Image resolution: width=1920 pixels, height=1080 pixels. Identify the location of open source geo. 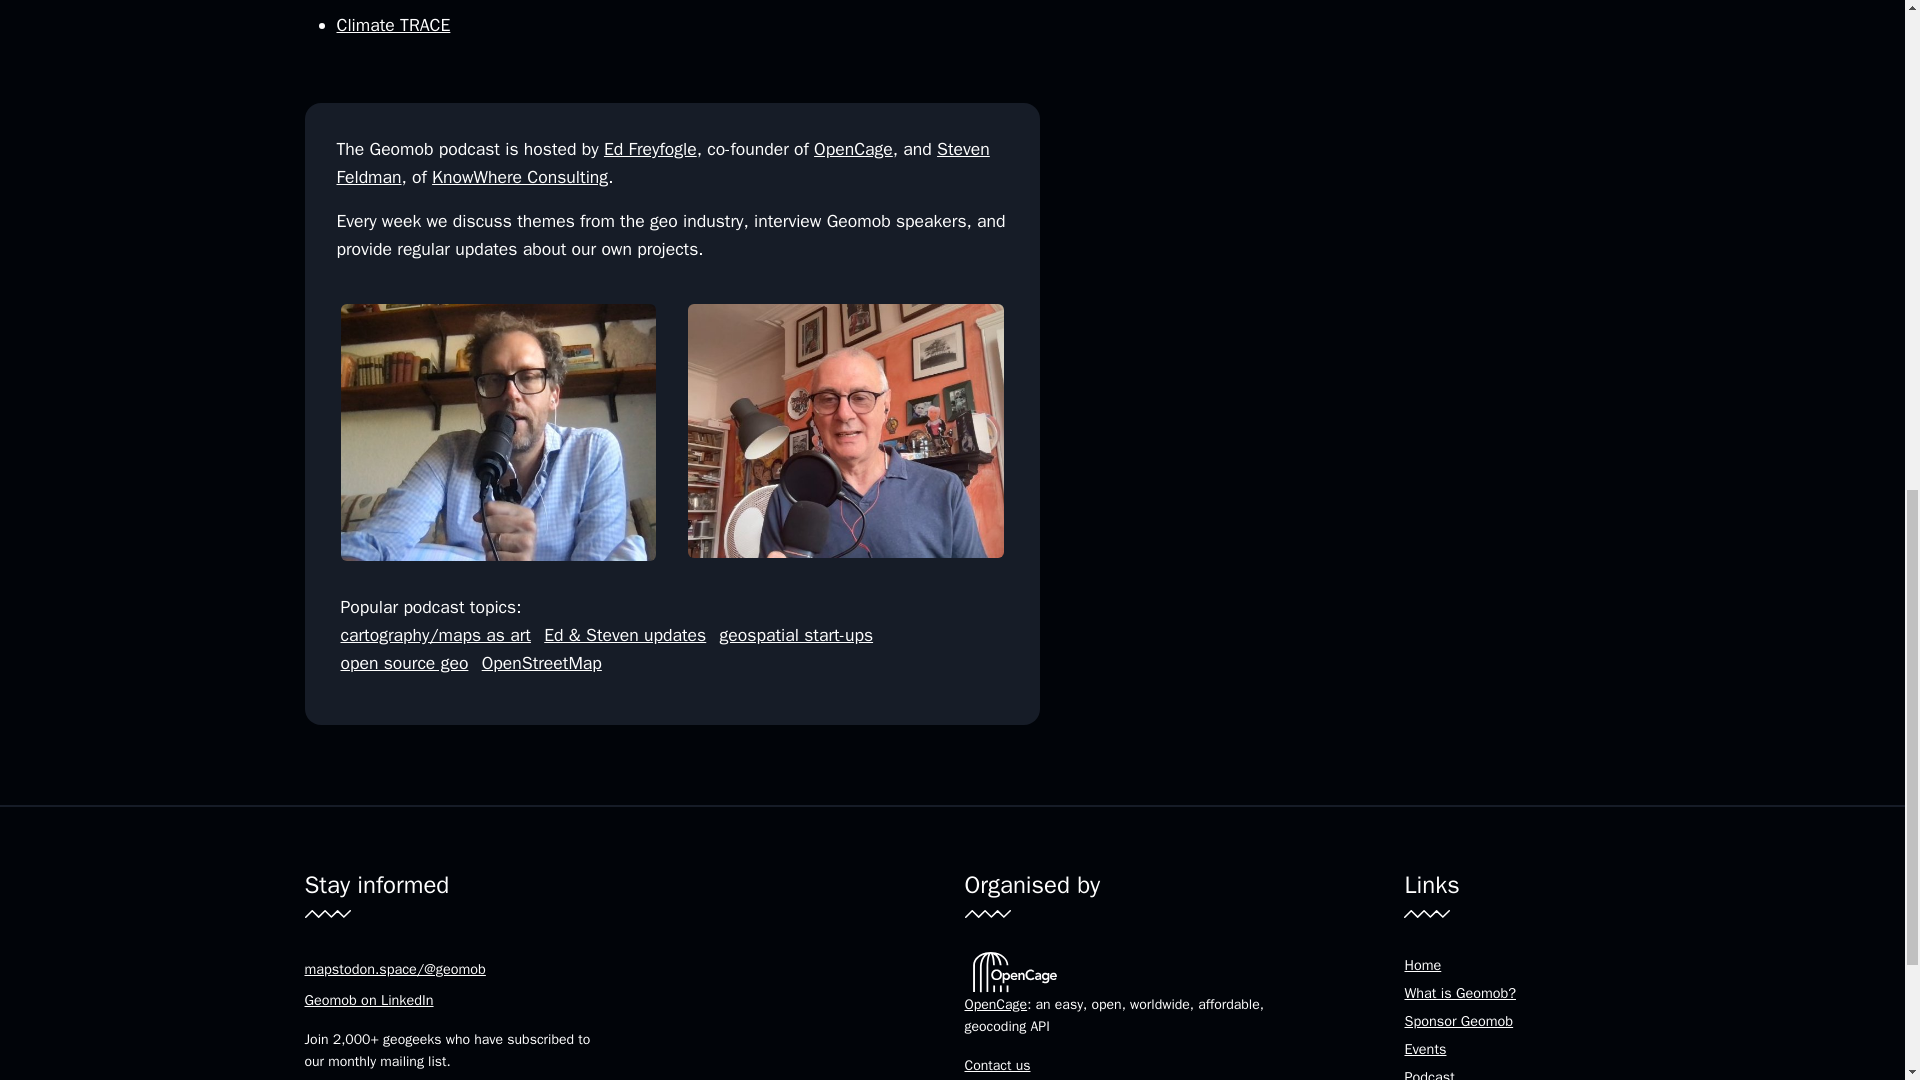
(404, 662).